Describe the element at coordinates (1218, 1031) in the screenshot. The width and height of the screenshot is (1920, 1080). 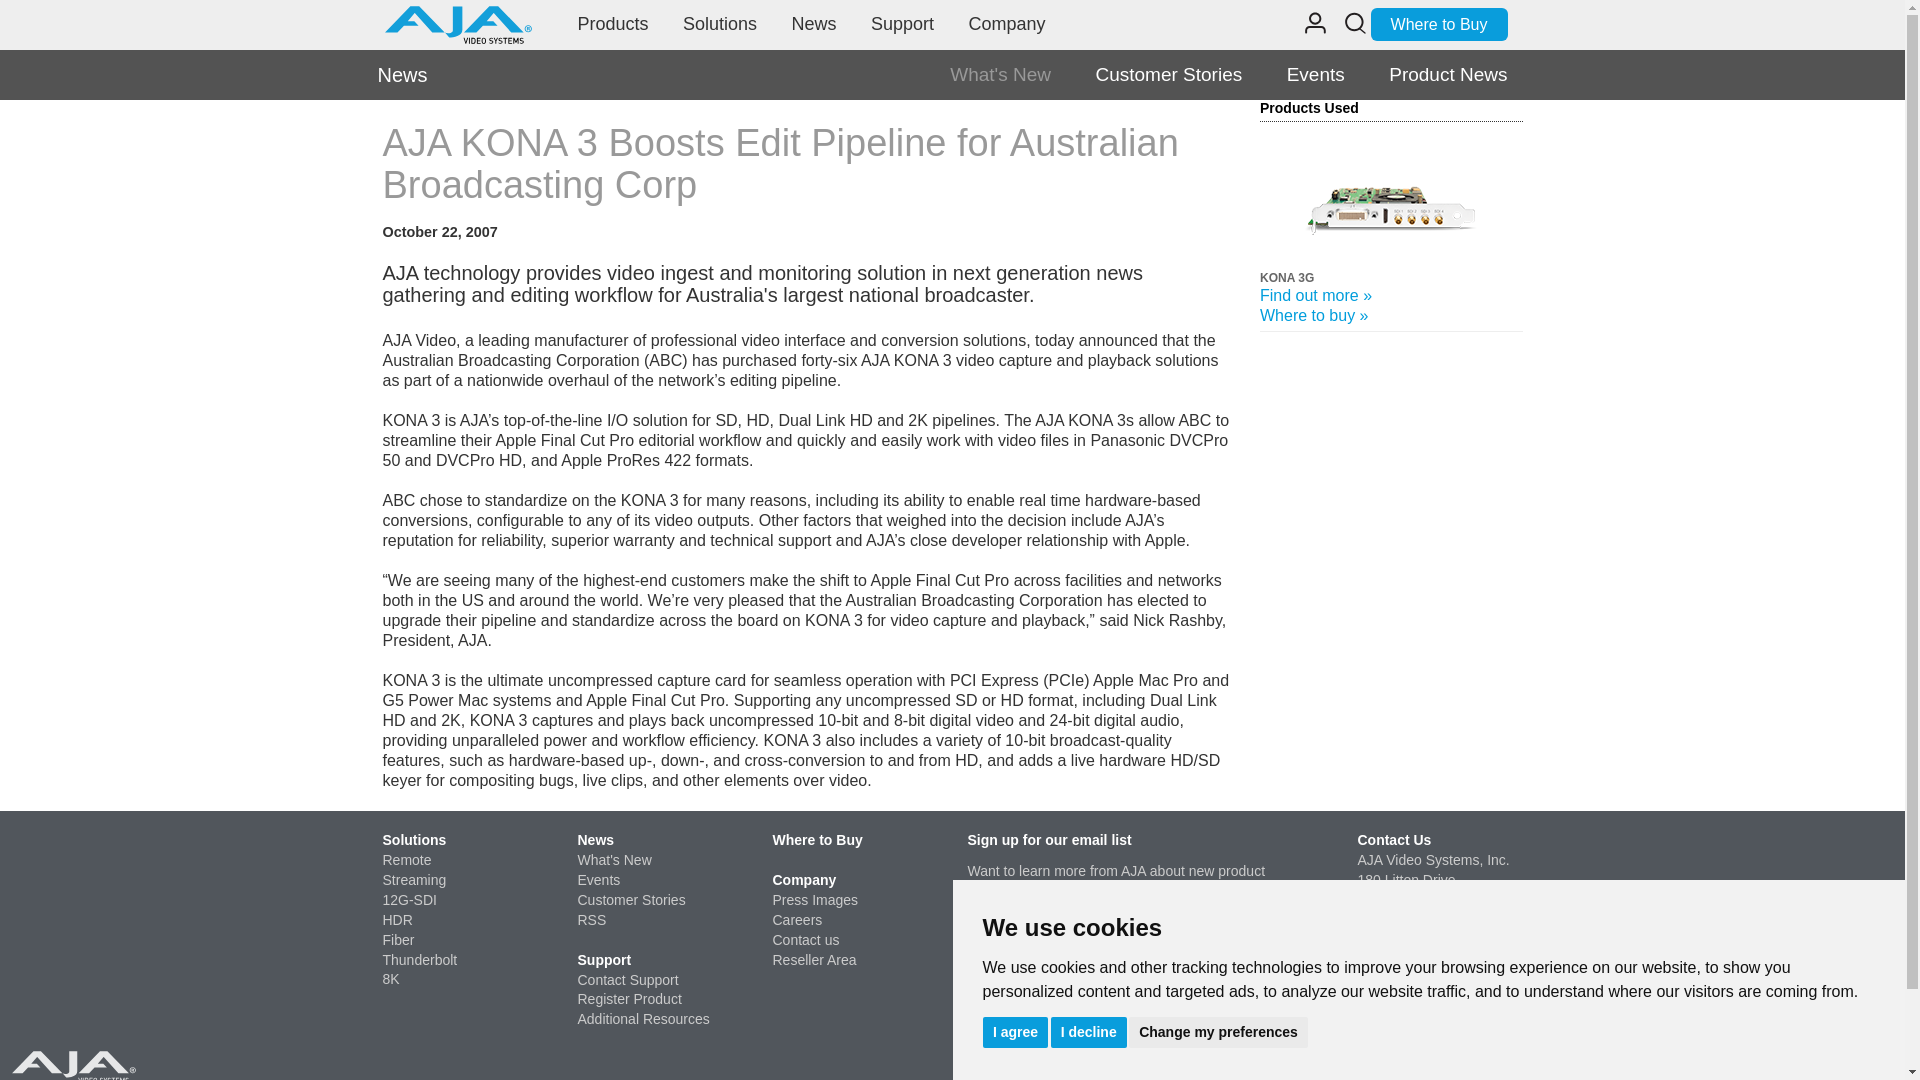
I see `Change my preferences` at that location.